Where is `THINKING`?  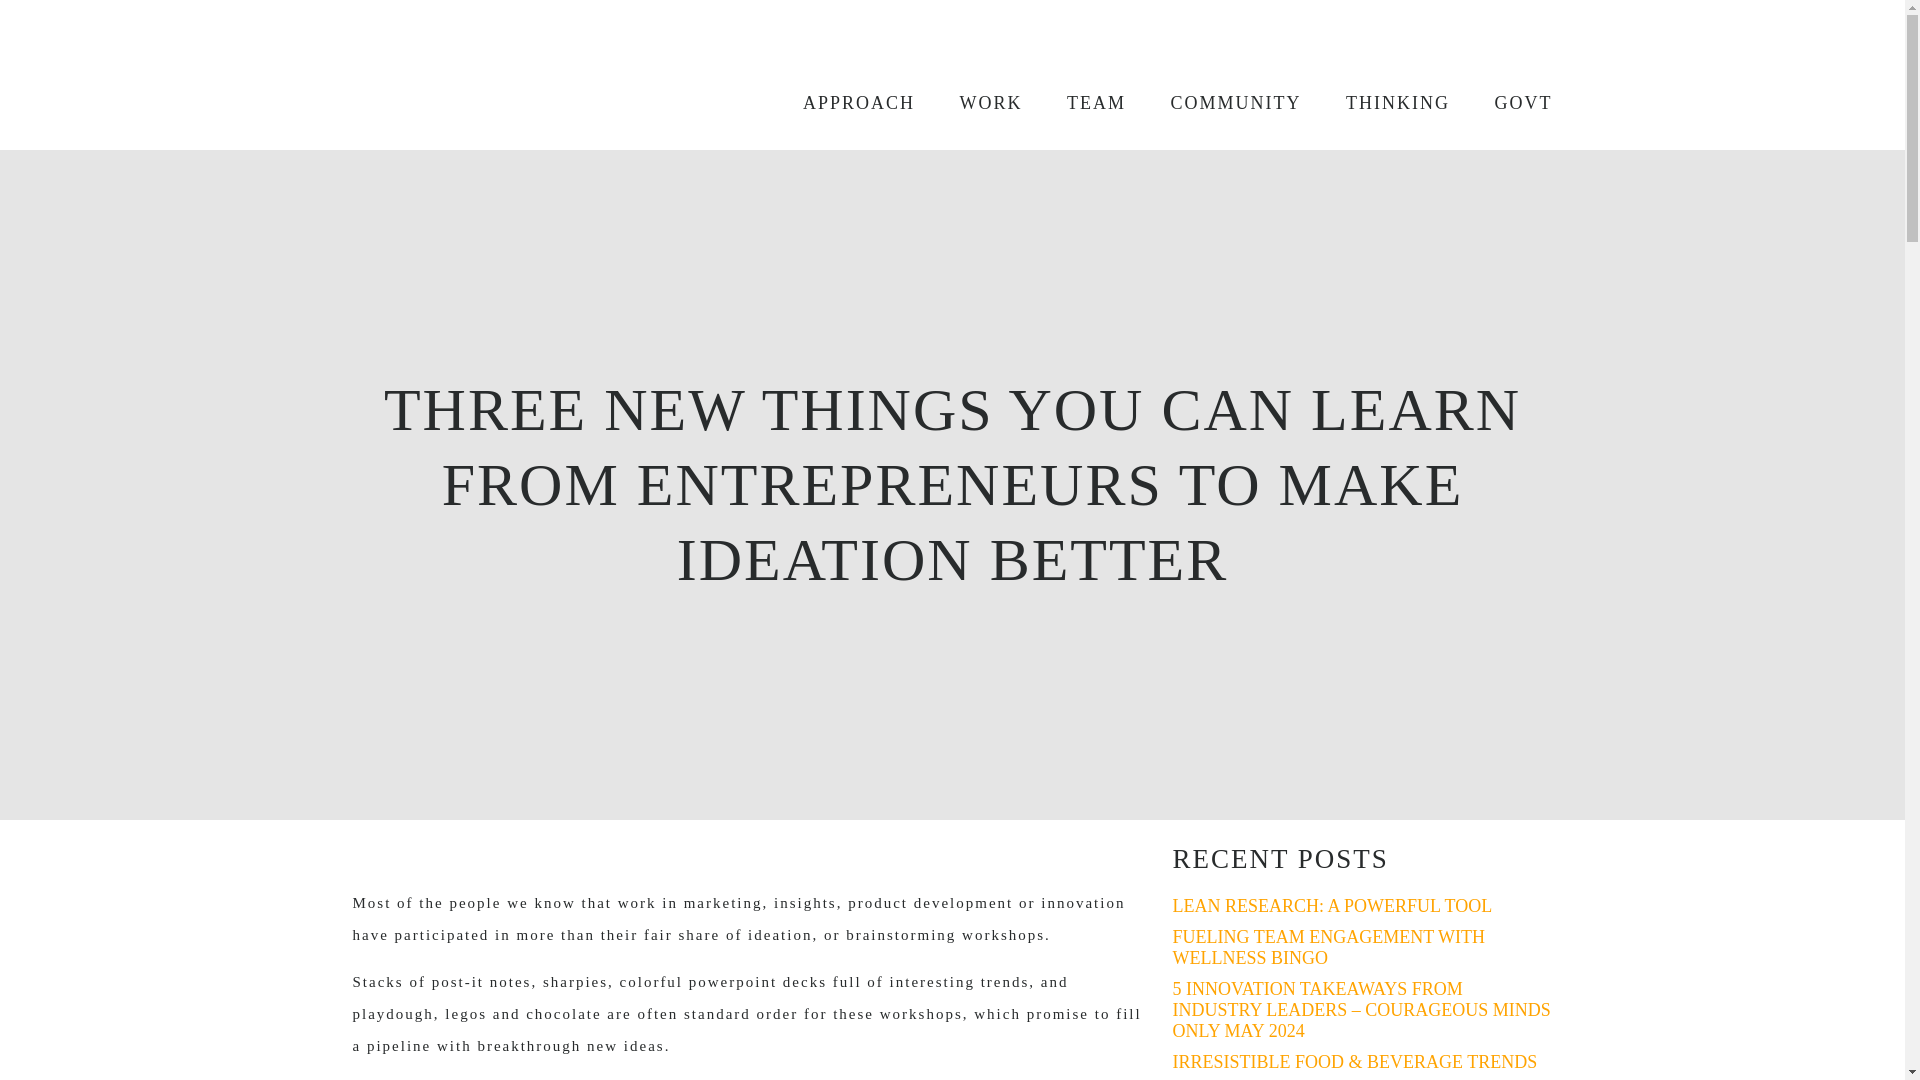 THINKING is located at coordinates (1384, 102).